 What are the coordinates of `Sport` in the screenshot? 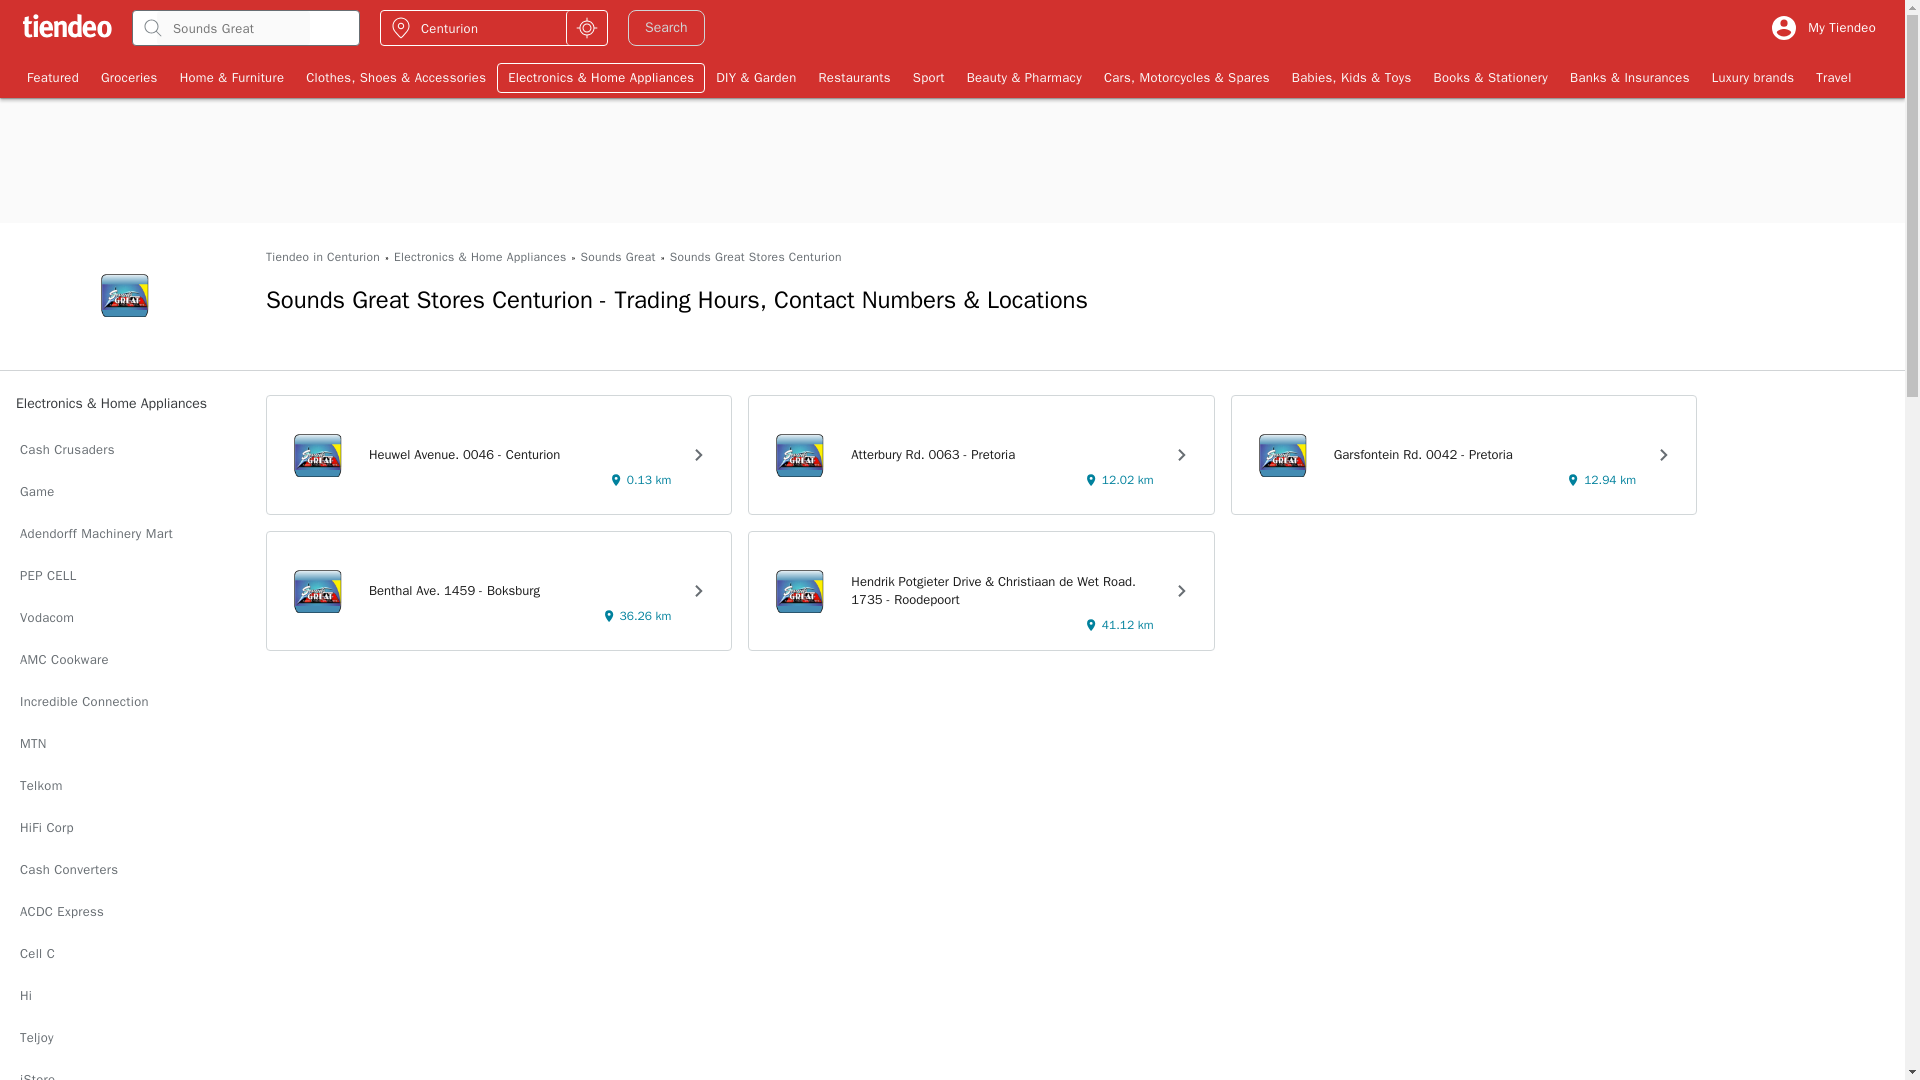 It's located at (929, 77).